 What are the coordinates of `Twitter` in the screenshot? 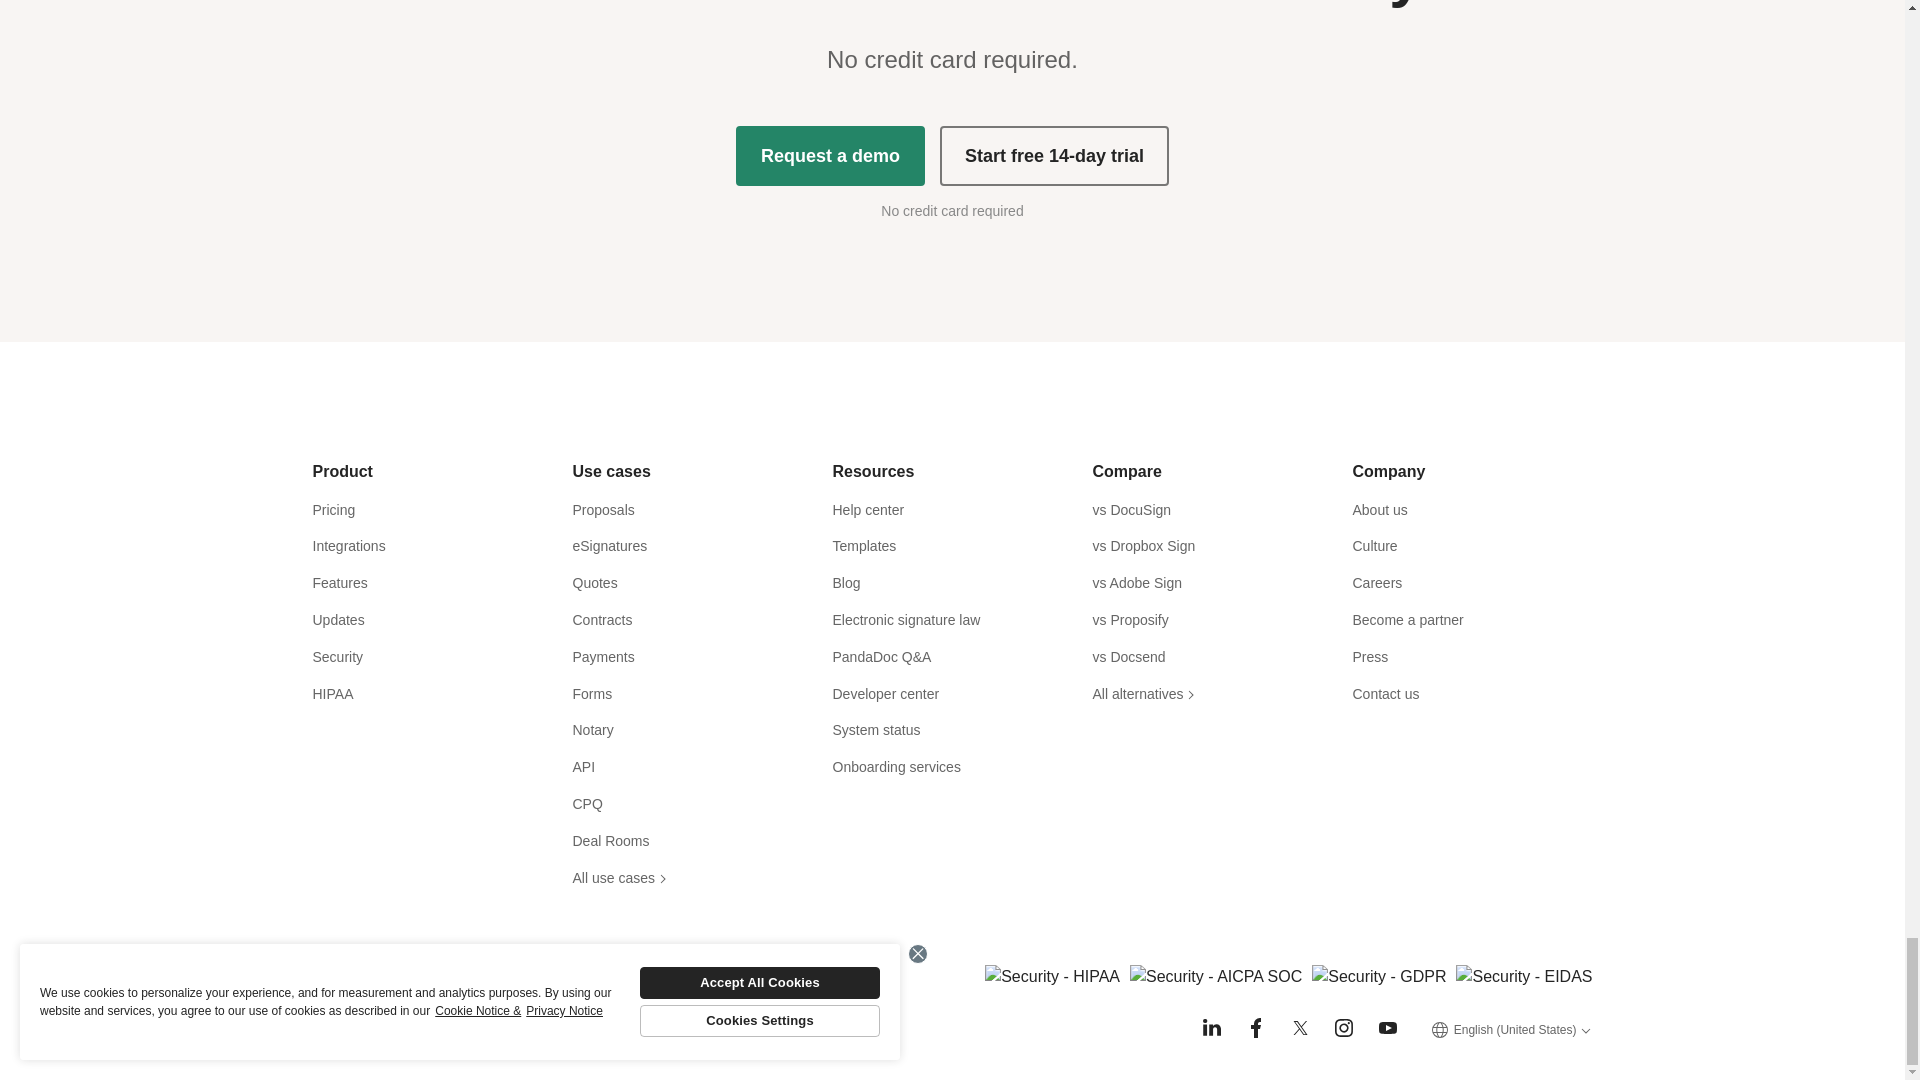 It's located at (1300, 1028).